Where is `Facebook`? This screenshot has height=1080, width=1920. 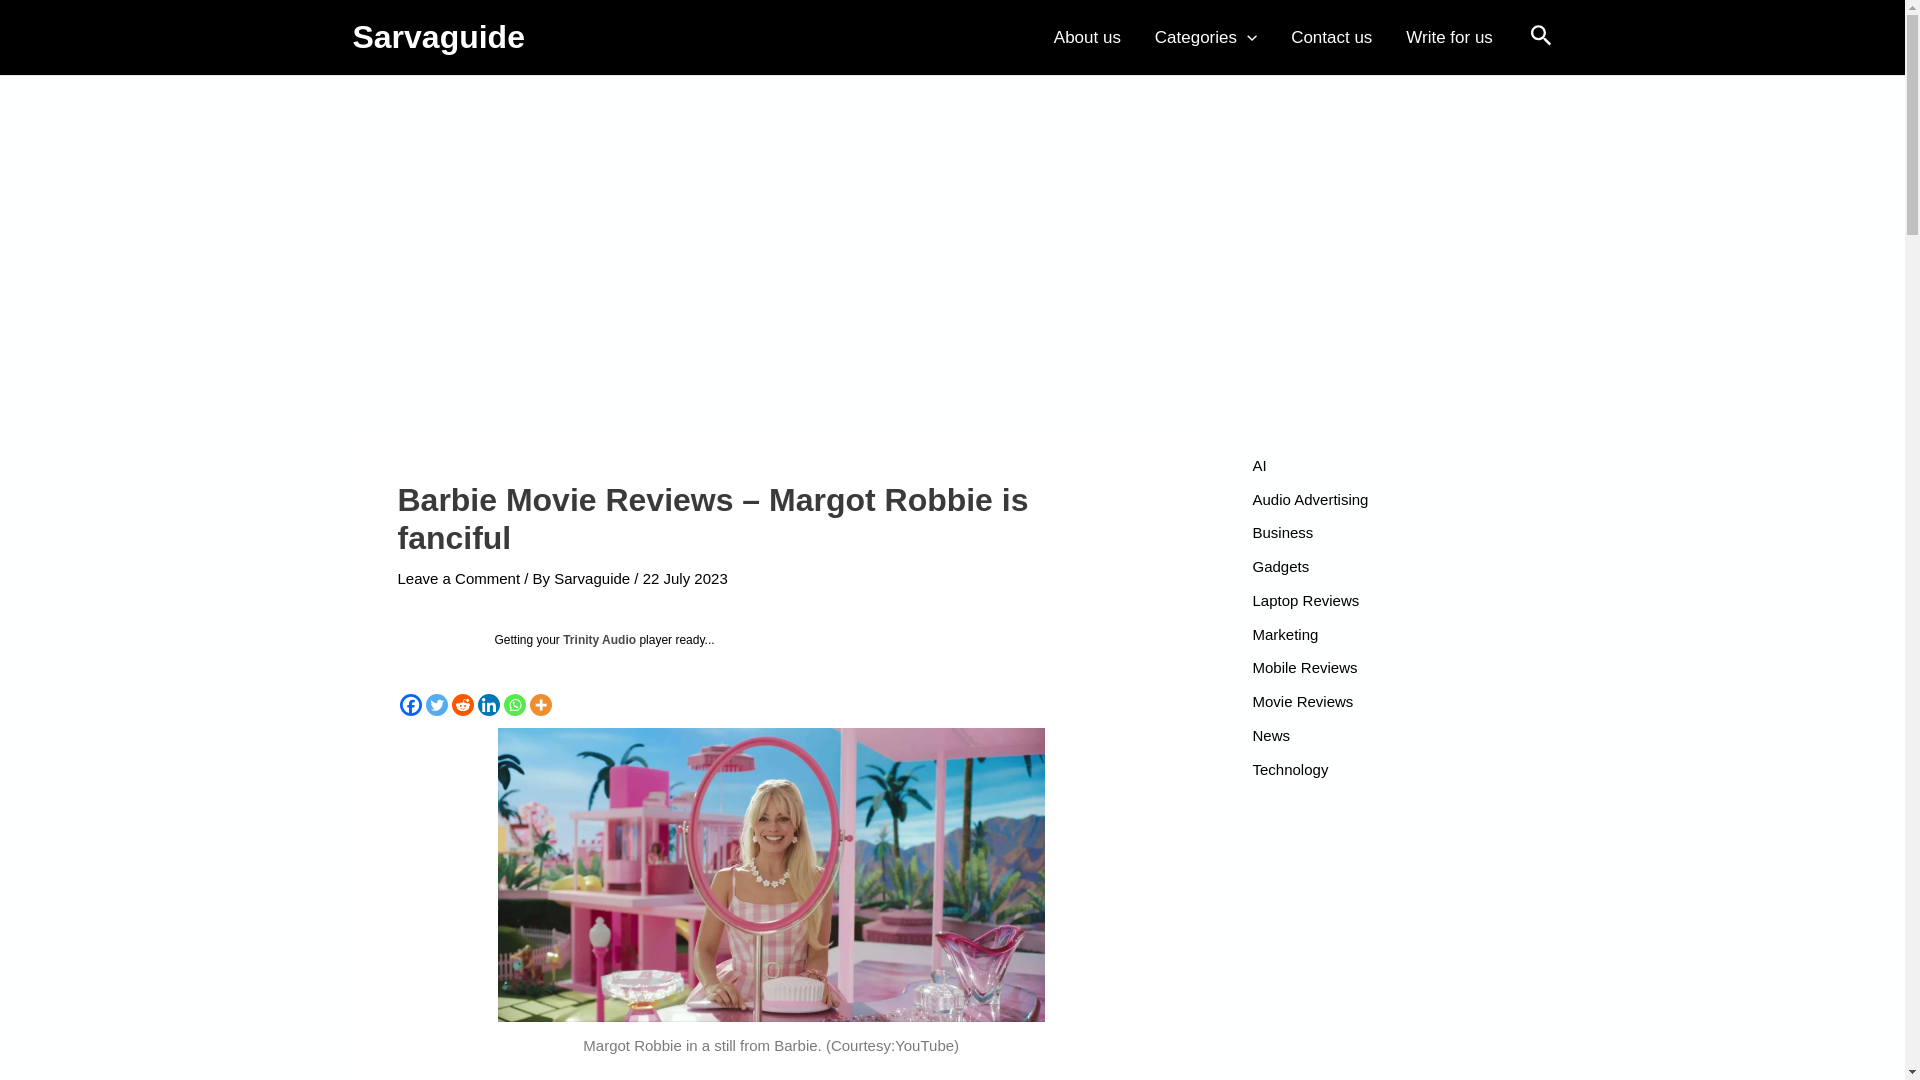 Facebook is located at coordinates (410, 705).